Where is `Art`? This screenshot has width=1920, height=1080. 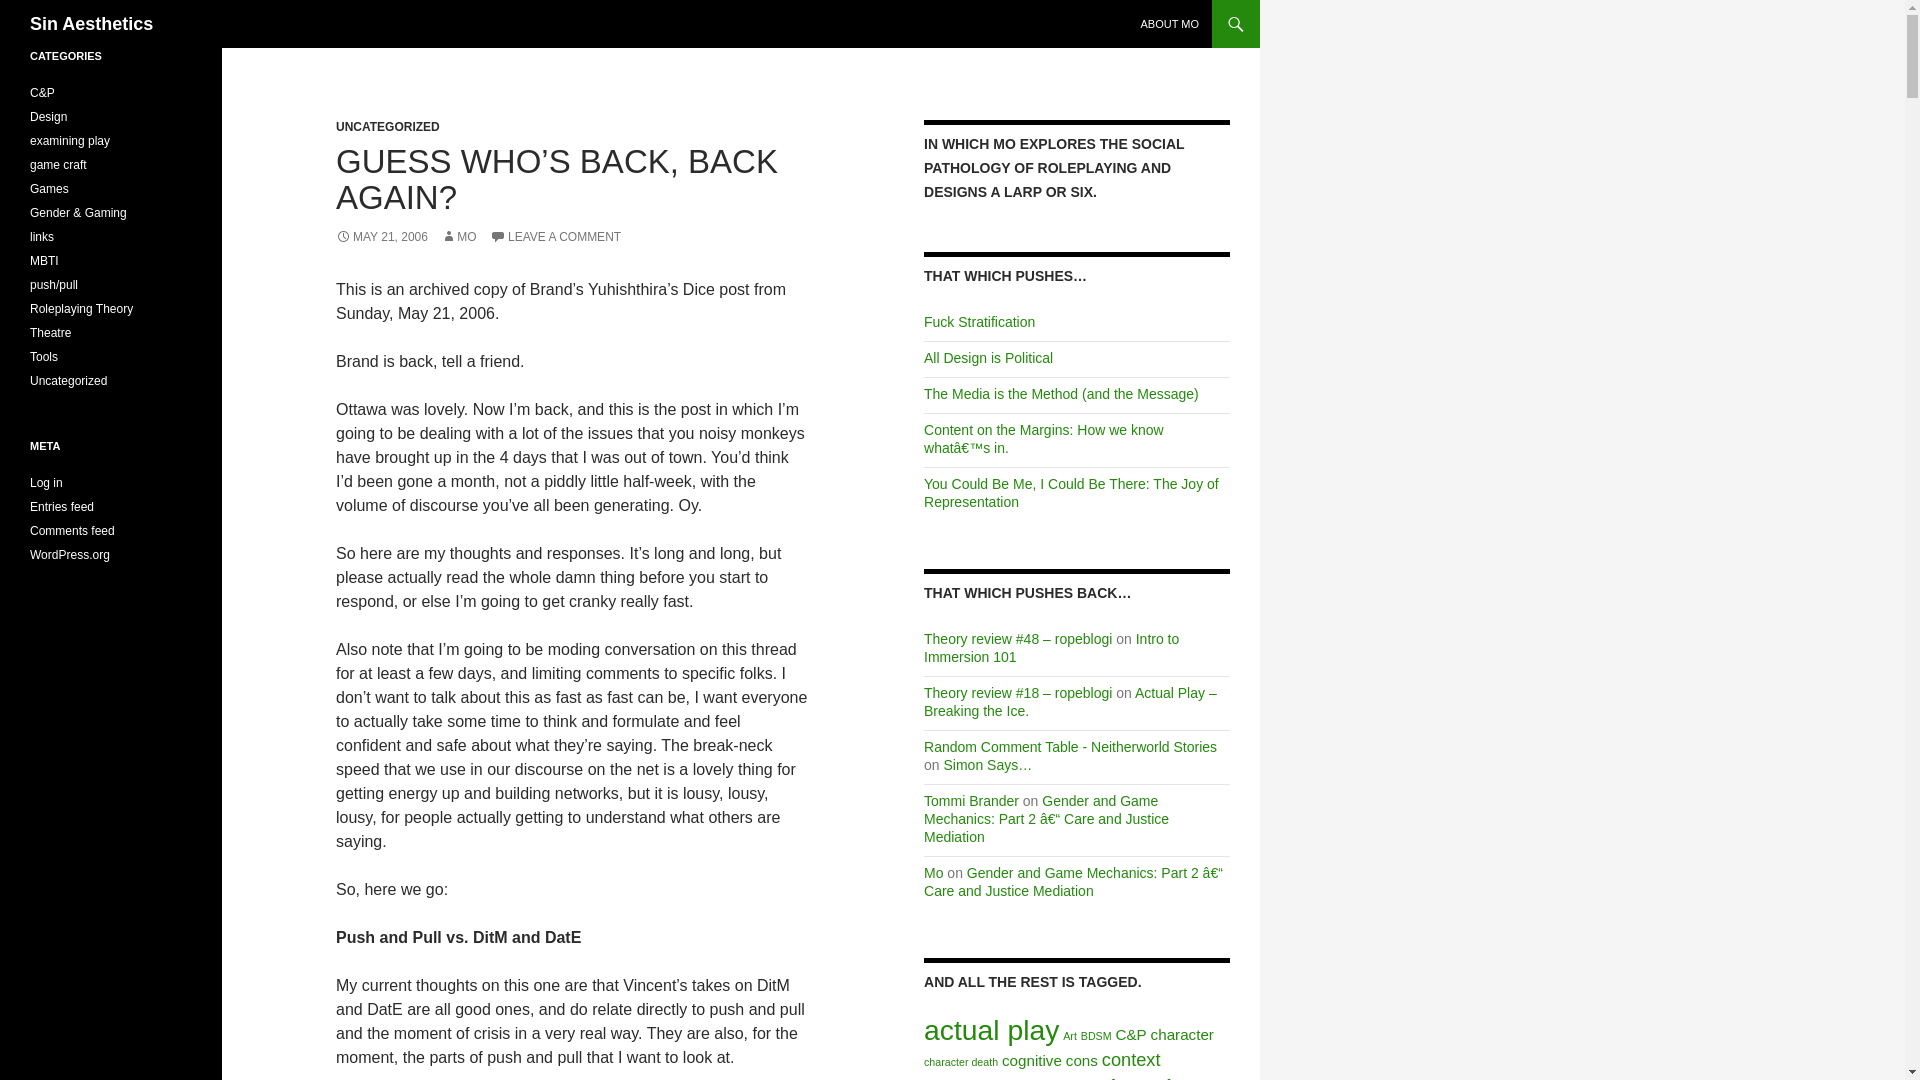 Art is located at coordinates (1070, 1036).